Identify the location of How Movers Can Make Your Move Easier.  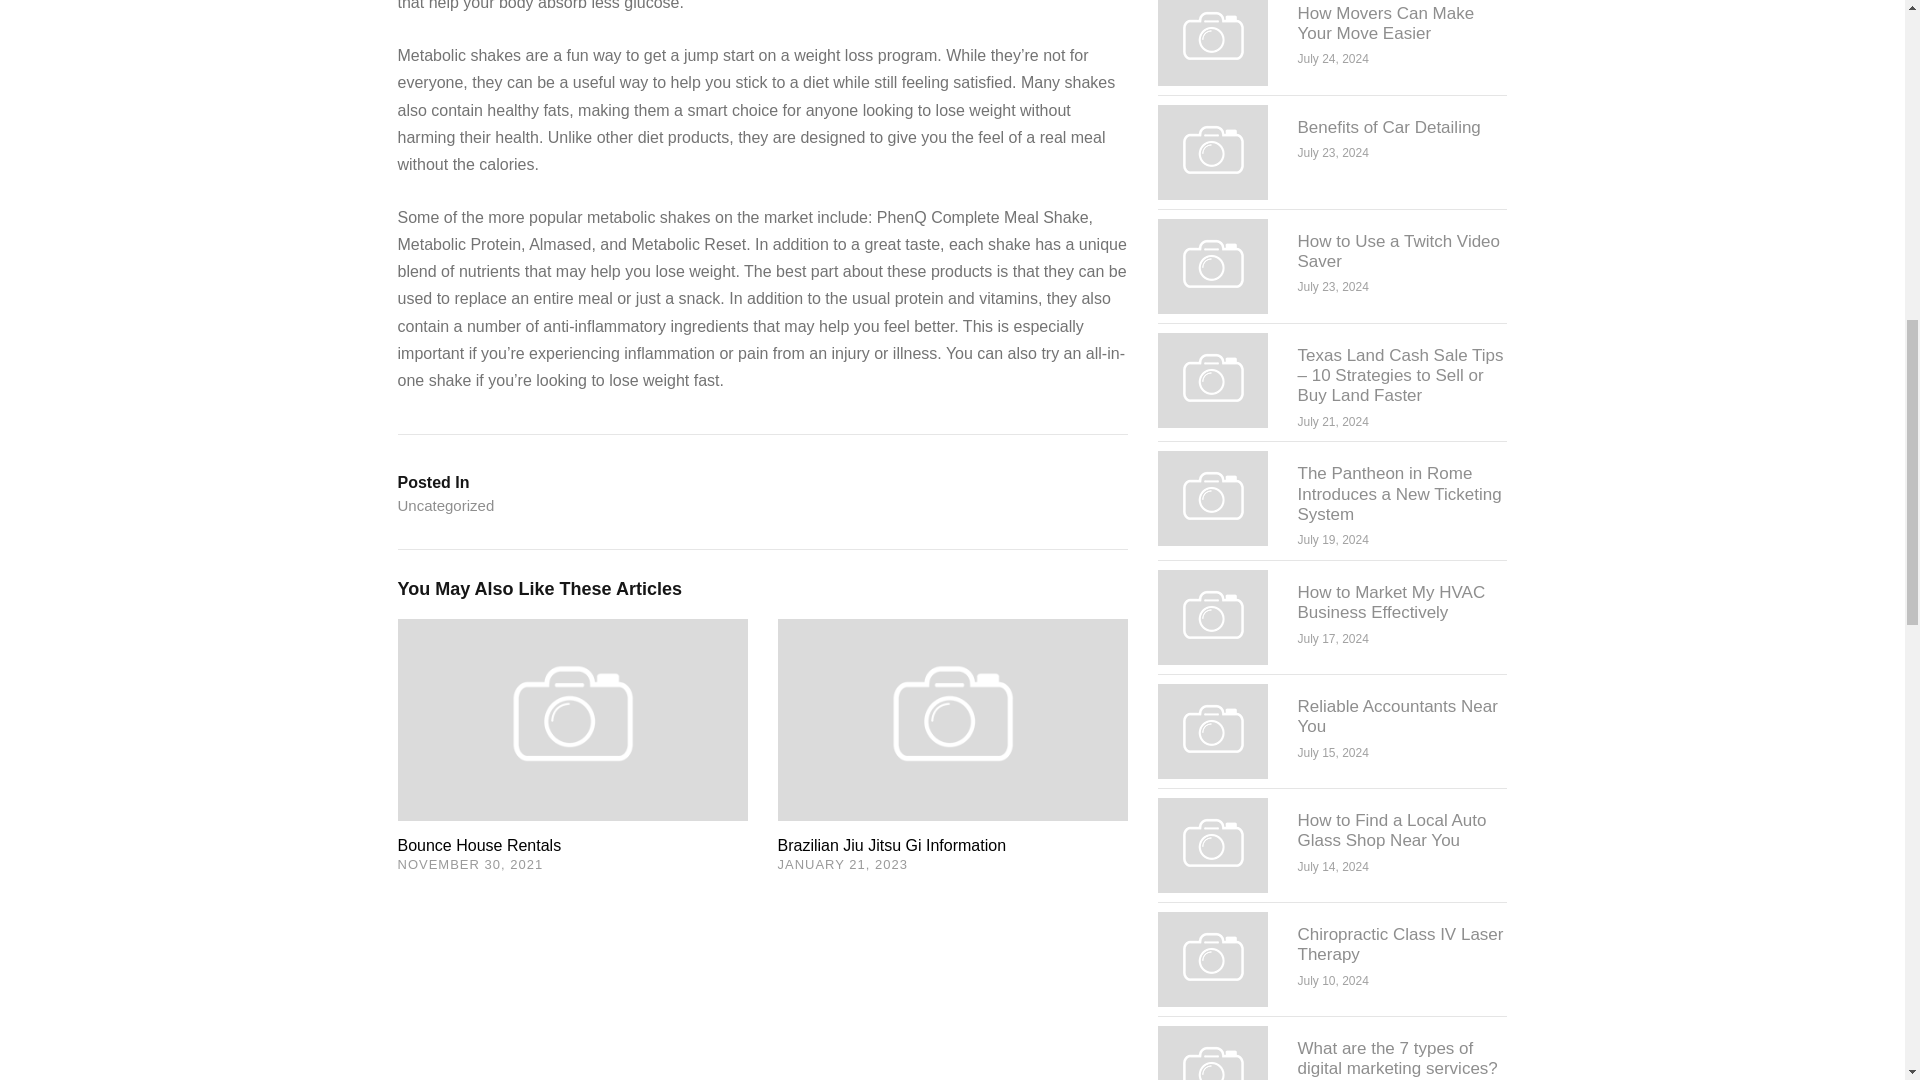
(1386, 24).